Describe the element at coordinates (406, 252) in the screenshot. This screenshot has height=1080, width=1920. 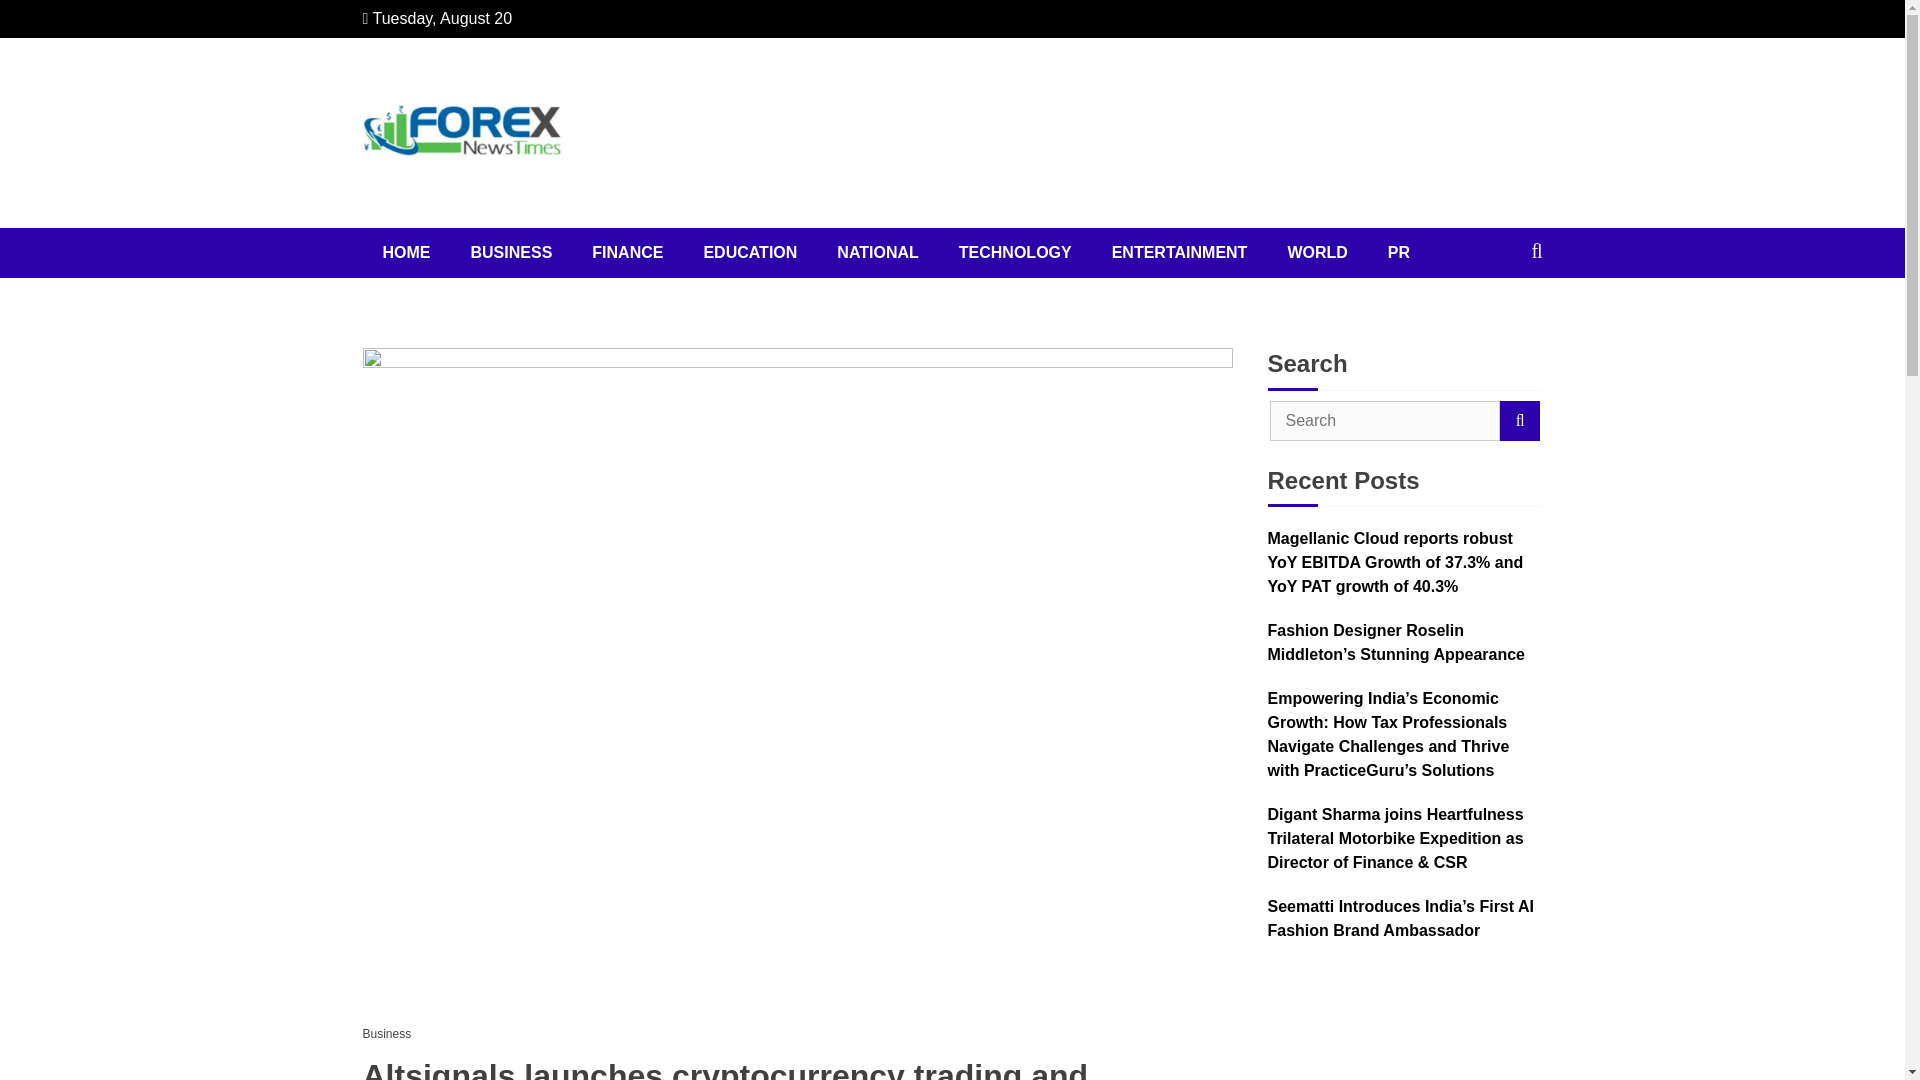
I see `HOME` at that location.